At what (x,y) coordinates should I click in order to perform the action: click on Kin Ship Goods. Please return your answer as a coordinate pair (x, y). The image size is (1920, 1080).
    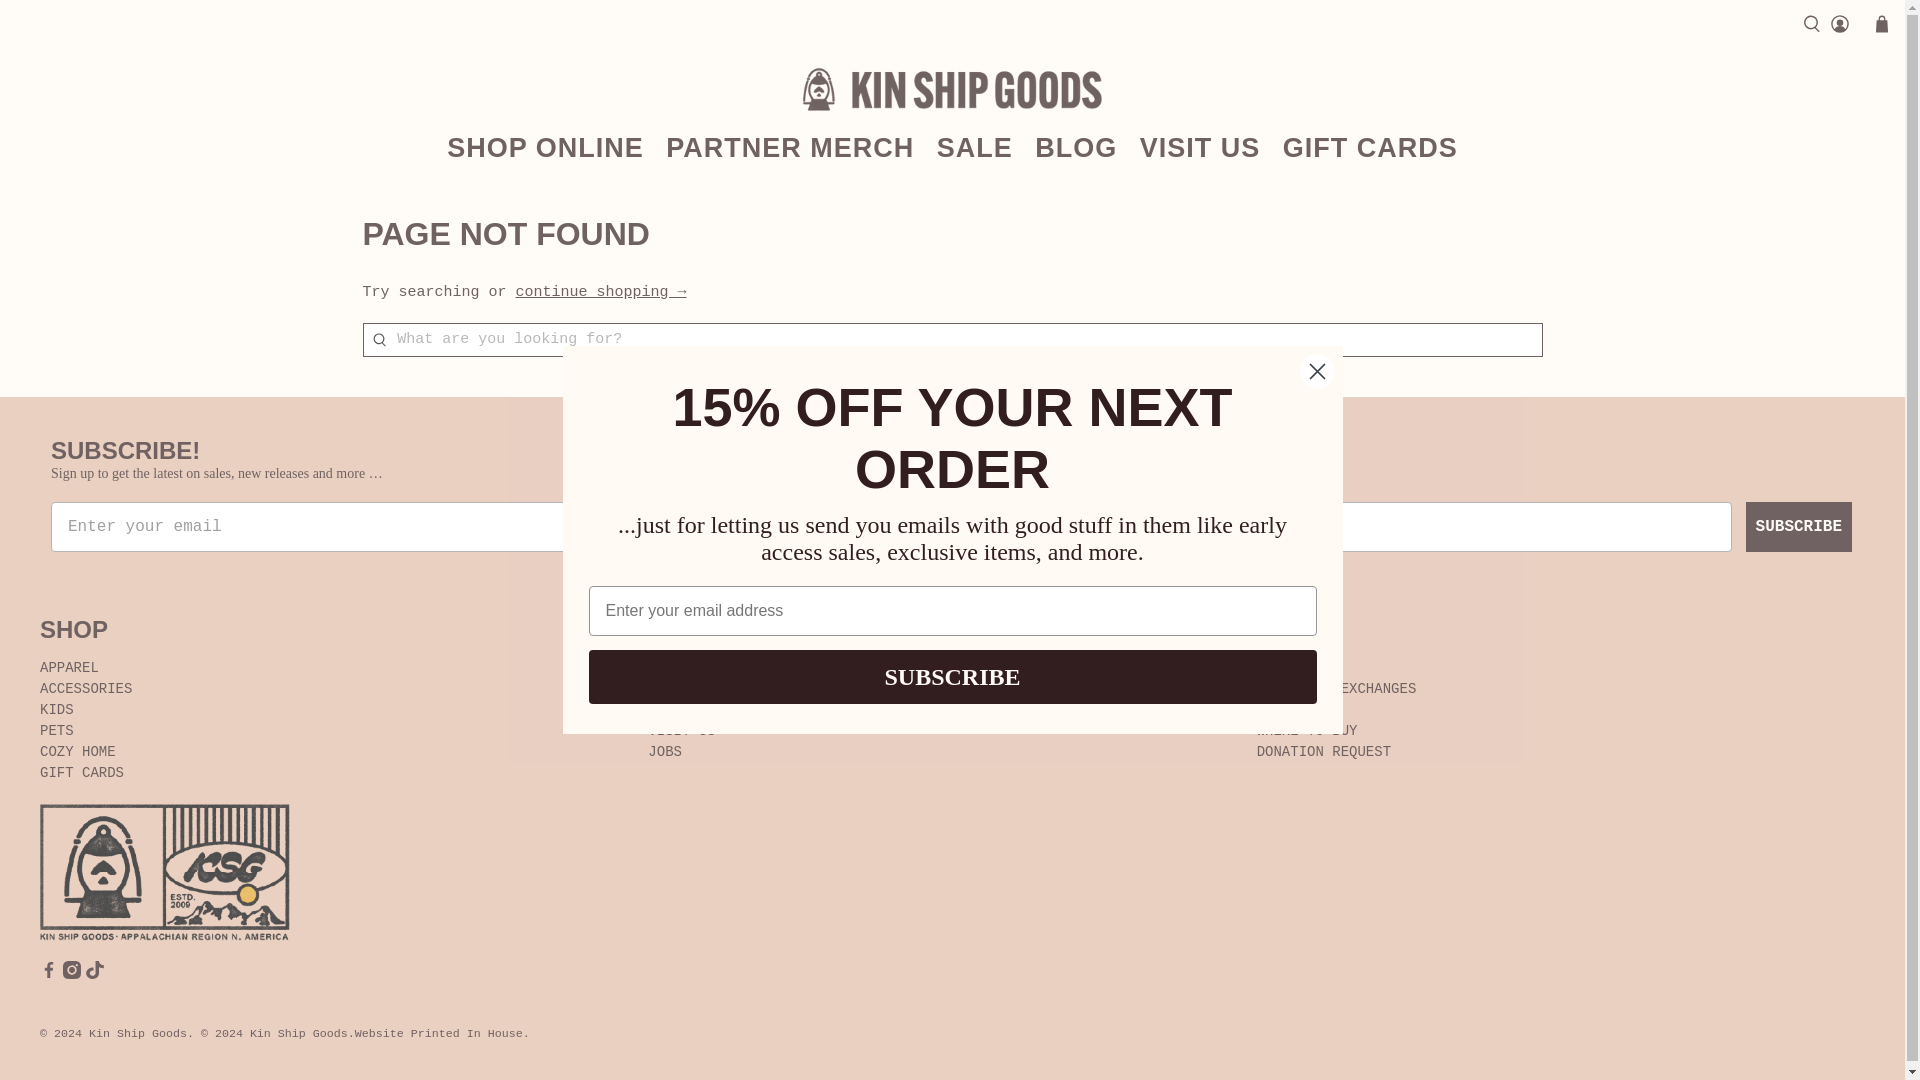
    Looking at the image, I should click on (952, 89).